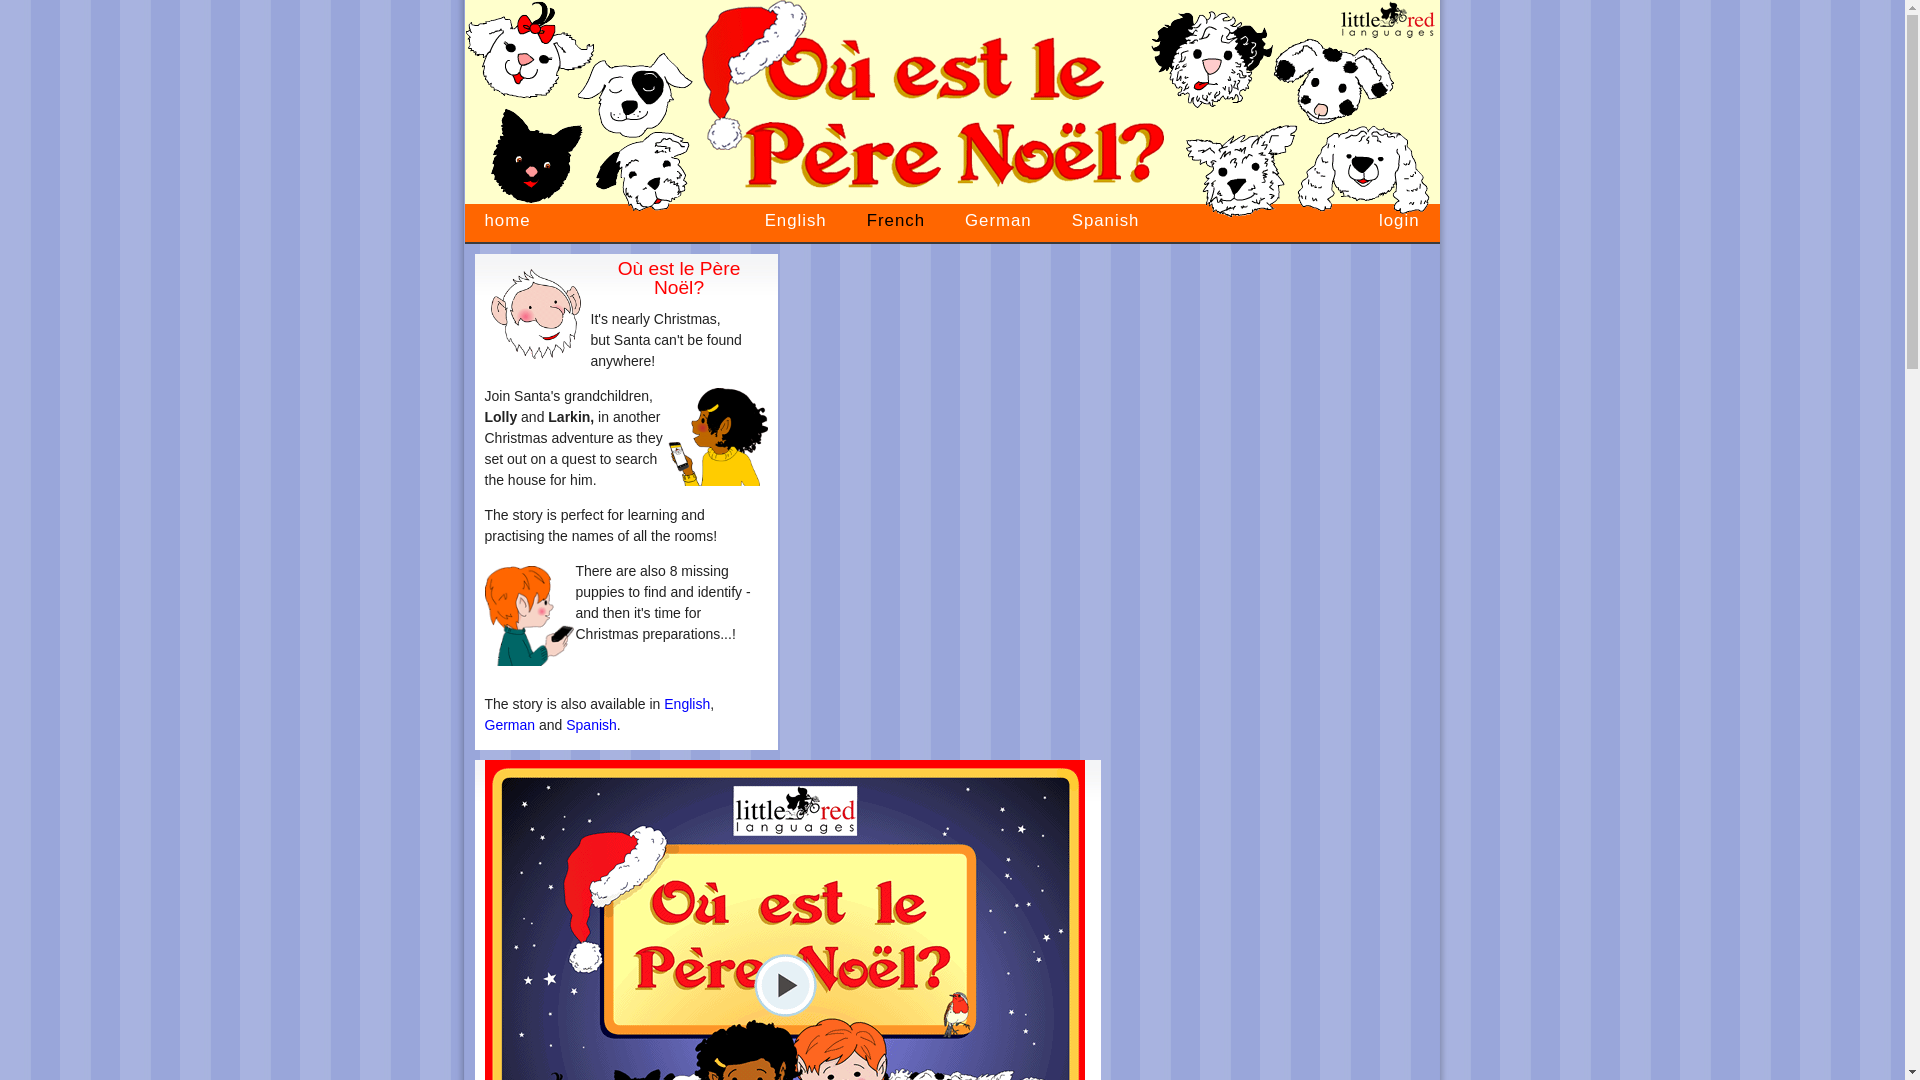 Image resolution: width=1920 pixels, height=1080 pixels. Describe the element at coordinates (687, 703) in the screenshot. I see `English` at that location.